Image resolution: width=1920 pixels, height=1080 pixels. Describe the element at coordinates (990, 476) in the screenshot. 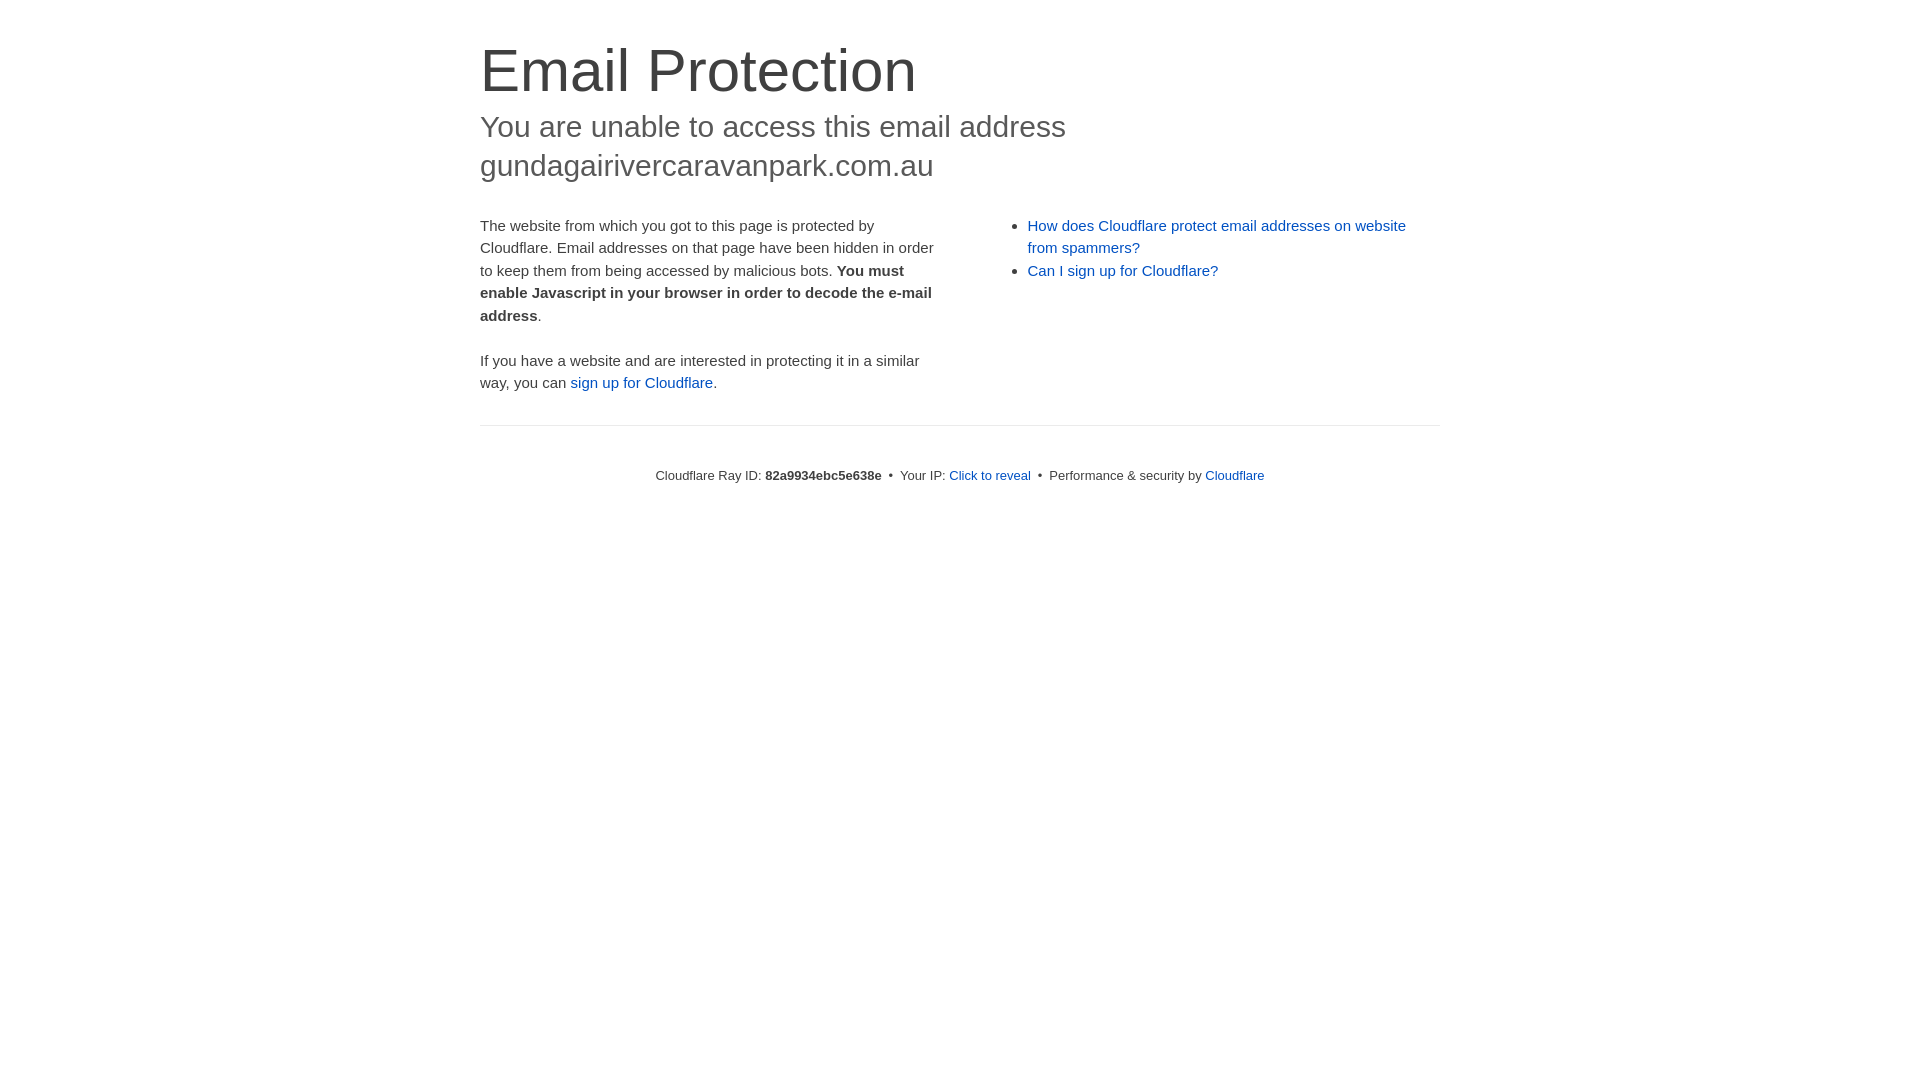

I see `Click to reveal` at that location.